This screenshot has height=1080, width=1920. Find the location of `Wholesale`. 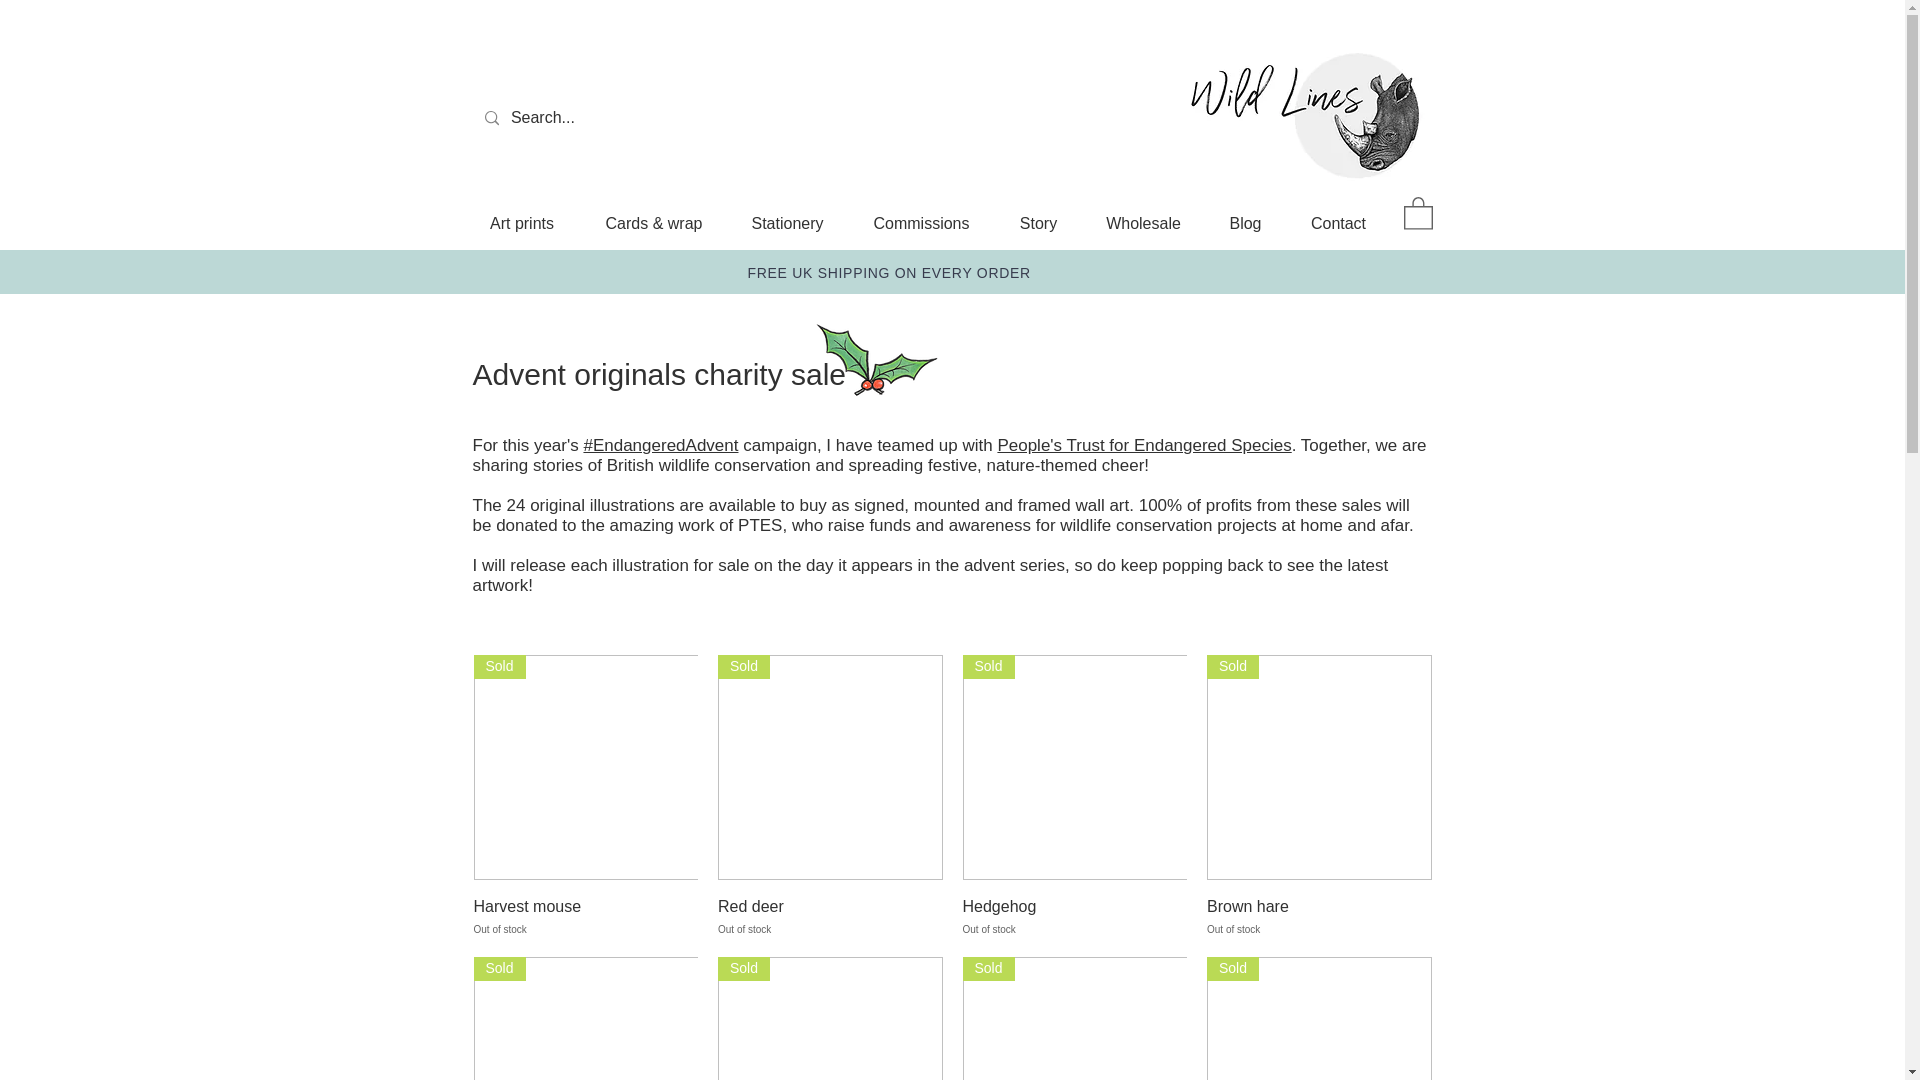

Wholesale is located at coordinates (1142, 222).